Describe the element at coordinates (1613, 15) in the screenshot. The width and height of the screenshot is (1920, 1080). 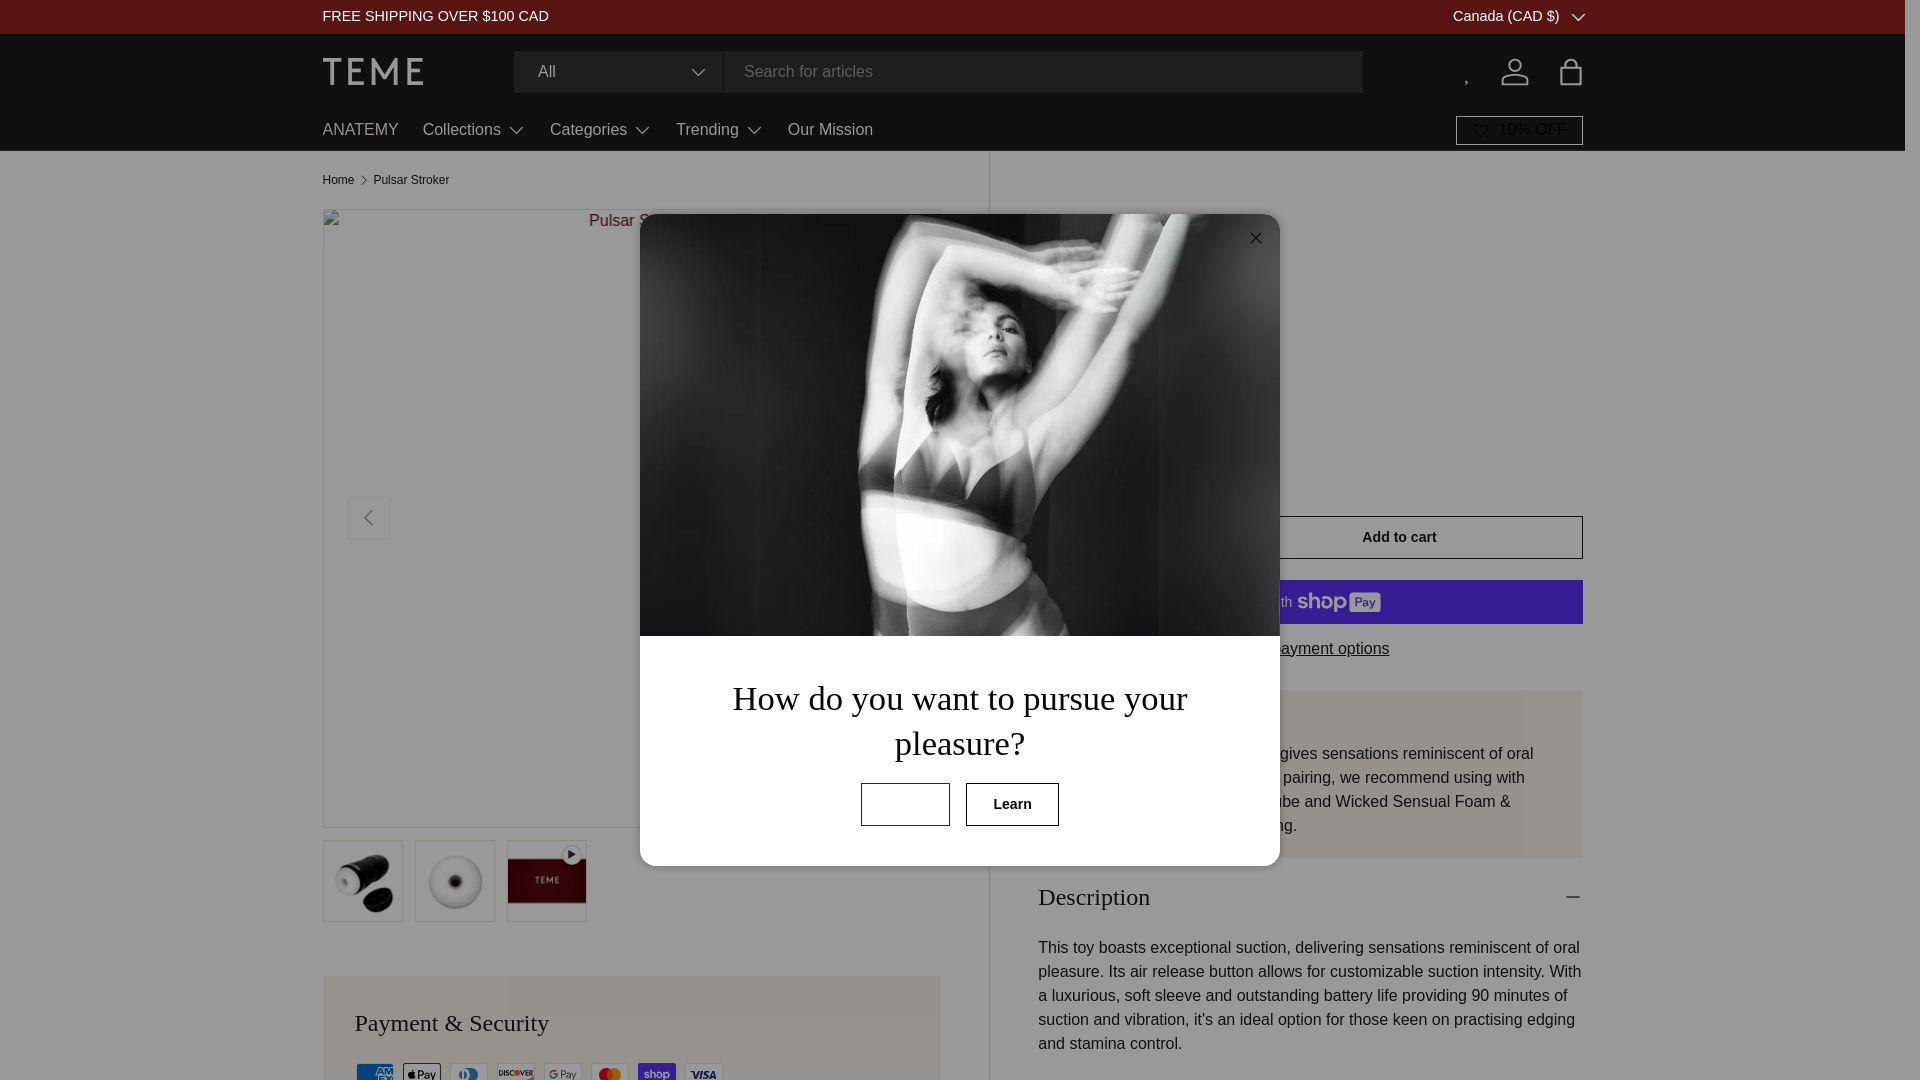
I see `Duties Credit` at that location.